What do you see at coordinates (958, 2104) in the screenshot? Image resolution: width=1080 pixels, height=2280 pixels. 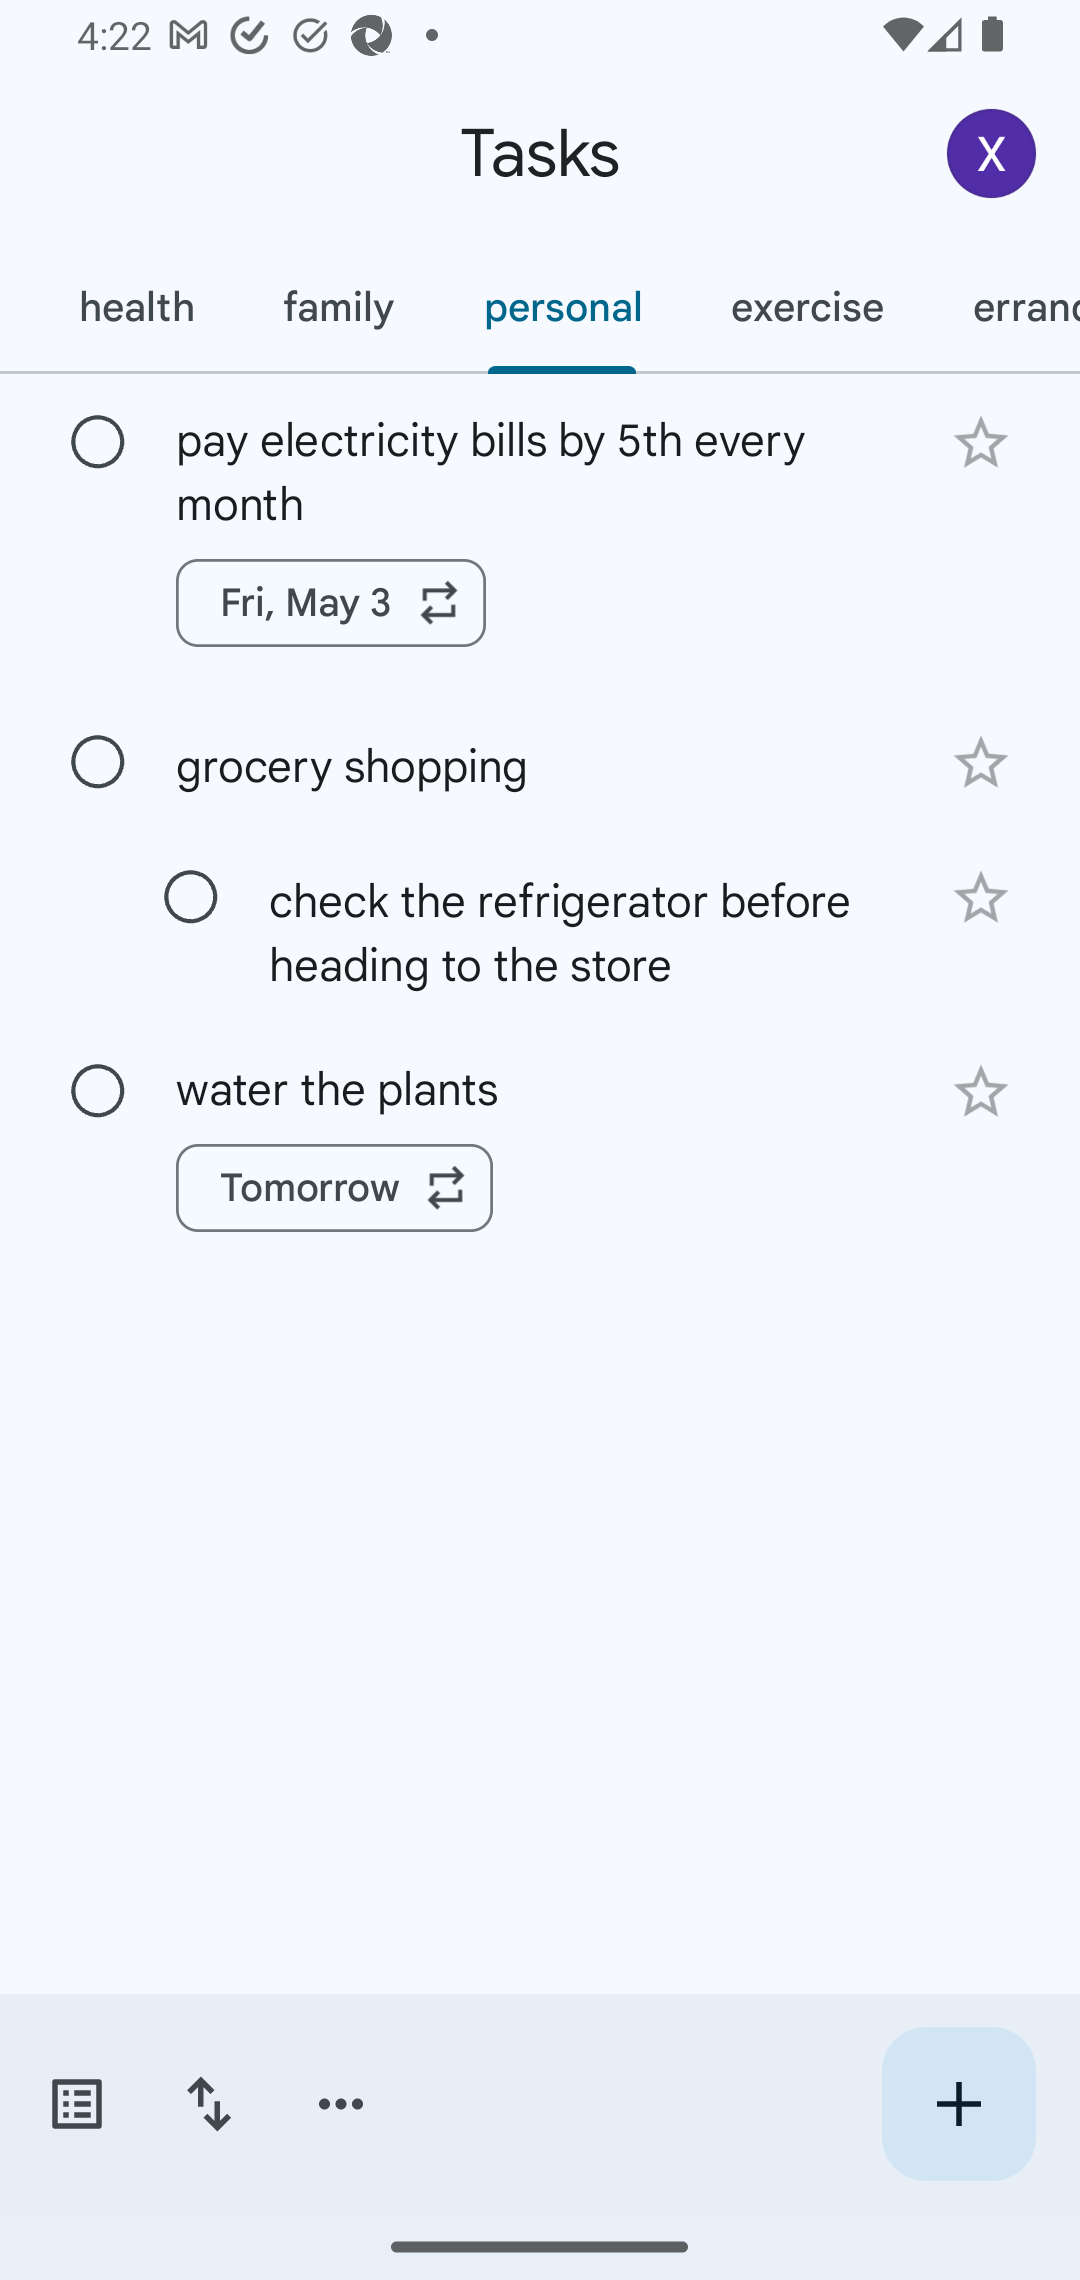 I see `Create new task` at bounding box center [958, 2104].